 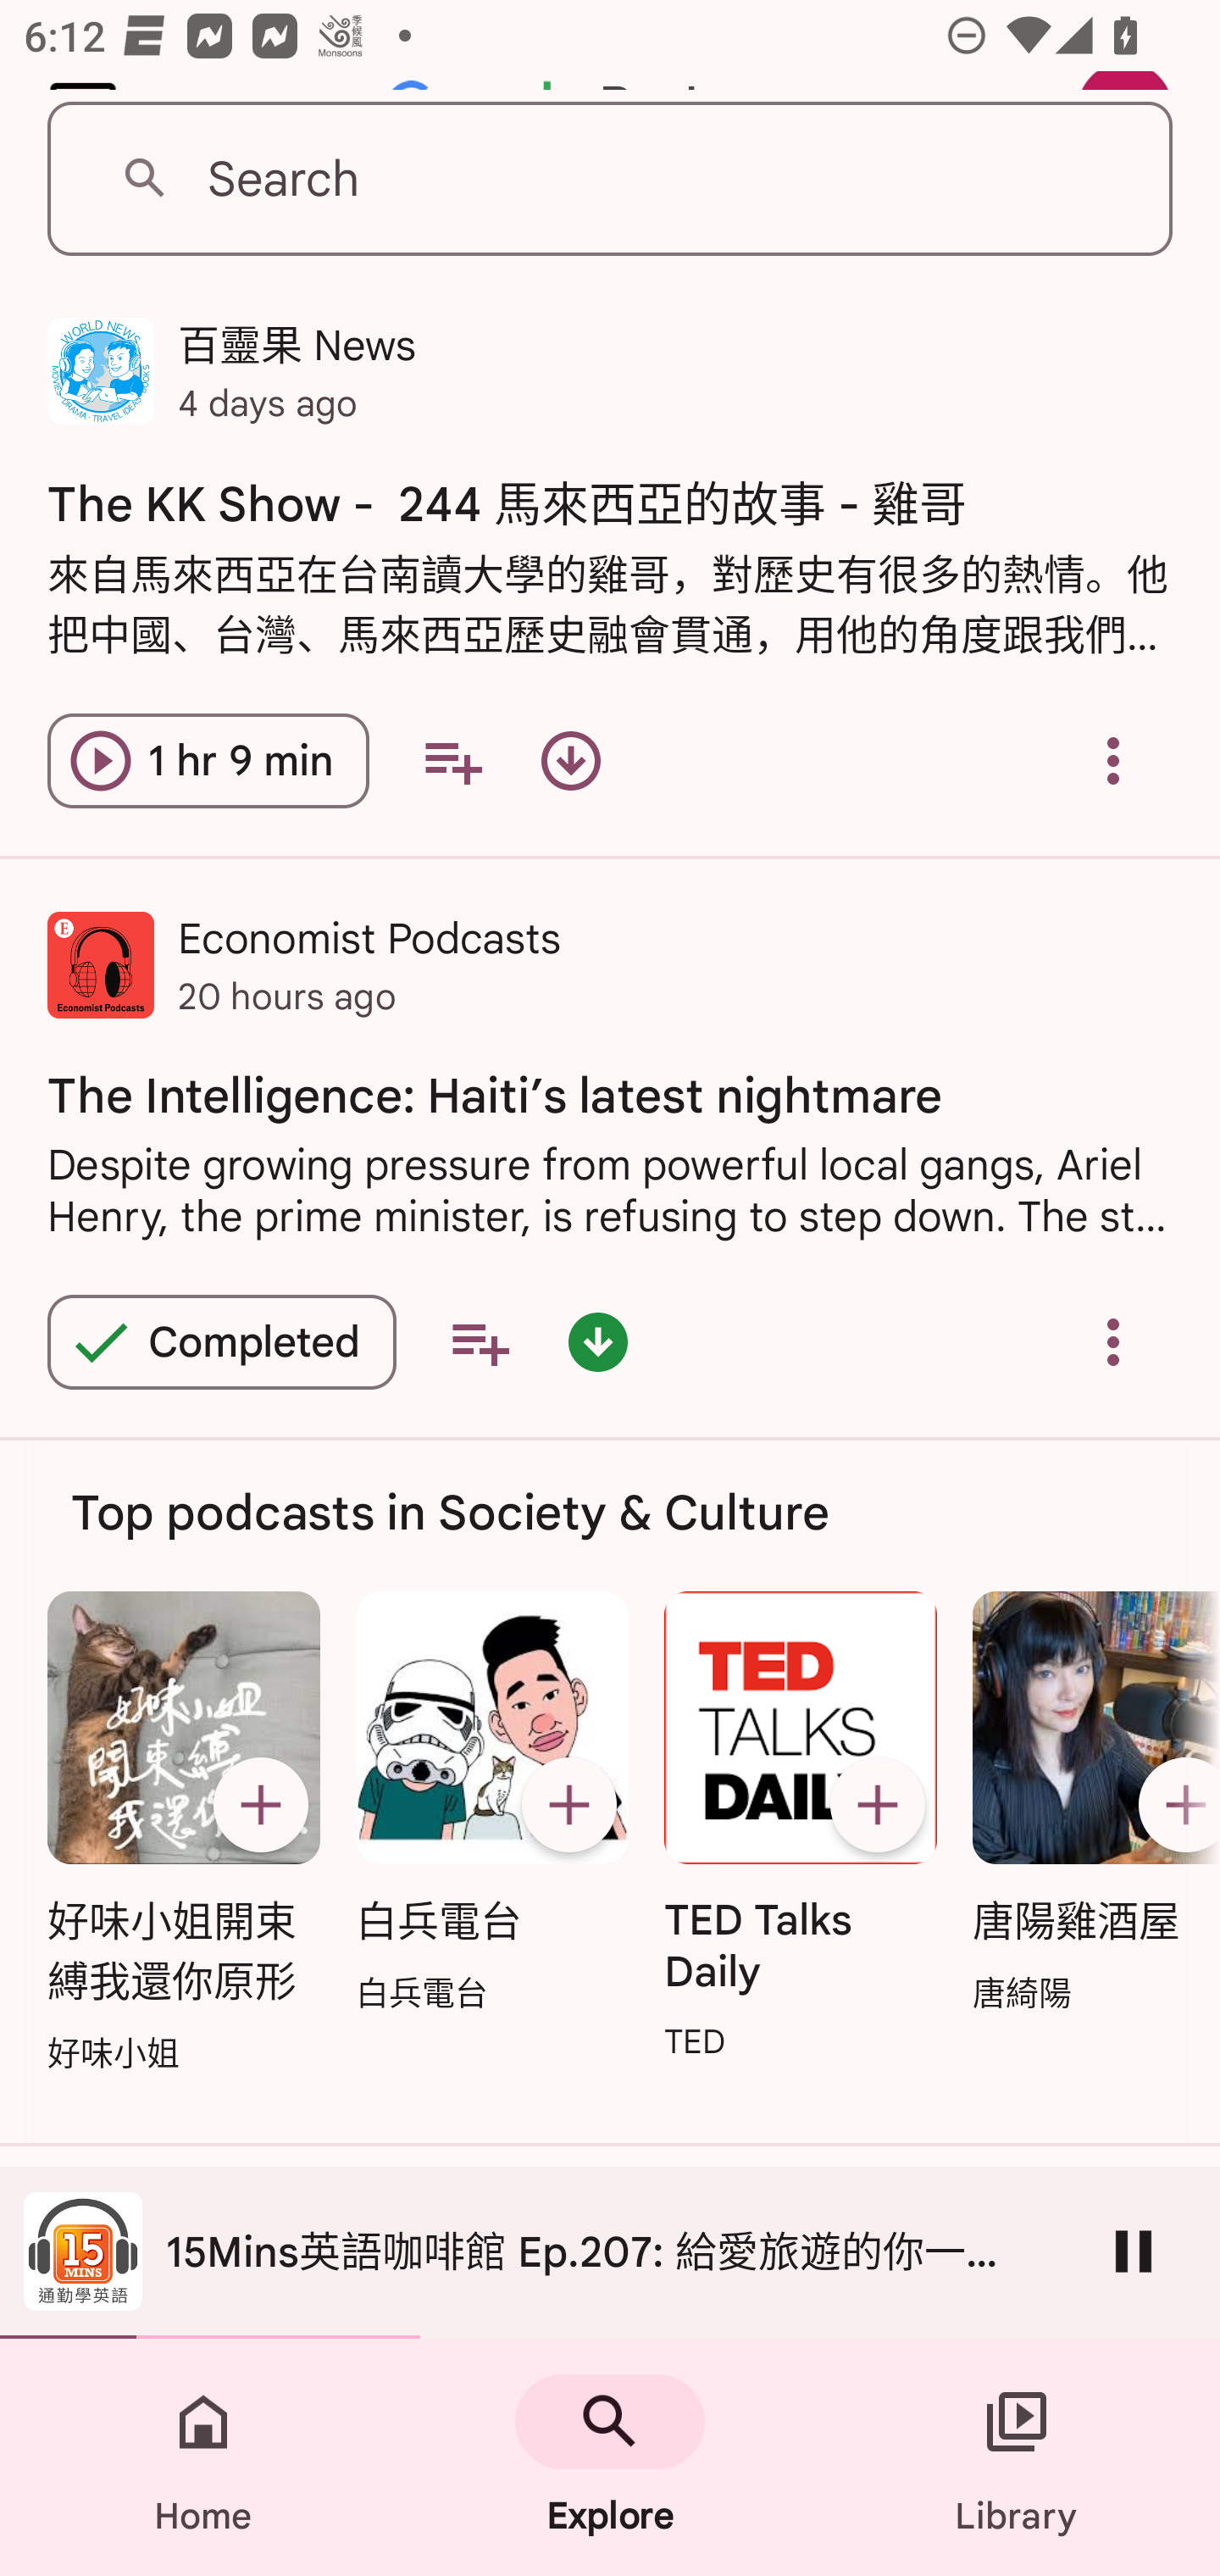 I want to click on Add to your queue, so click(x=480, y=1341).